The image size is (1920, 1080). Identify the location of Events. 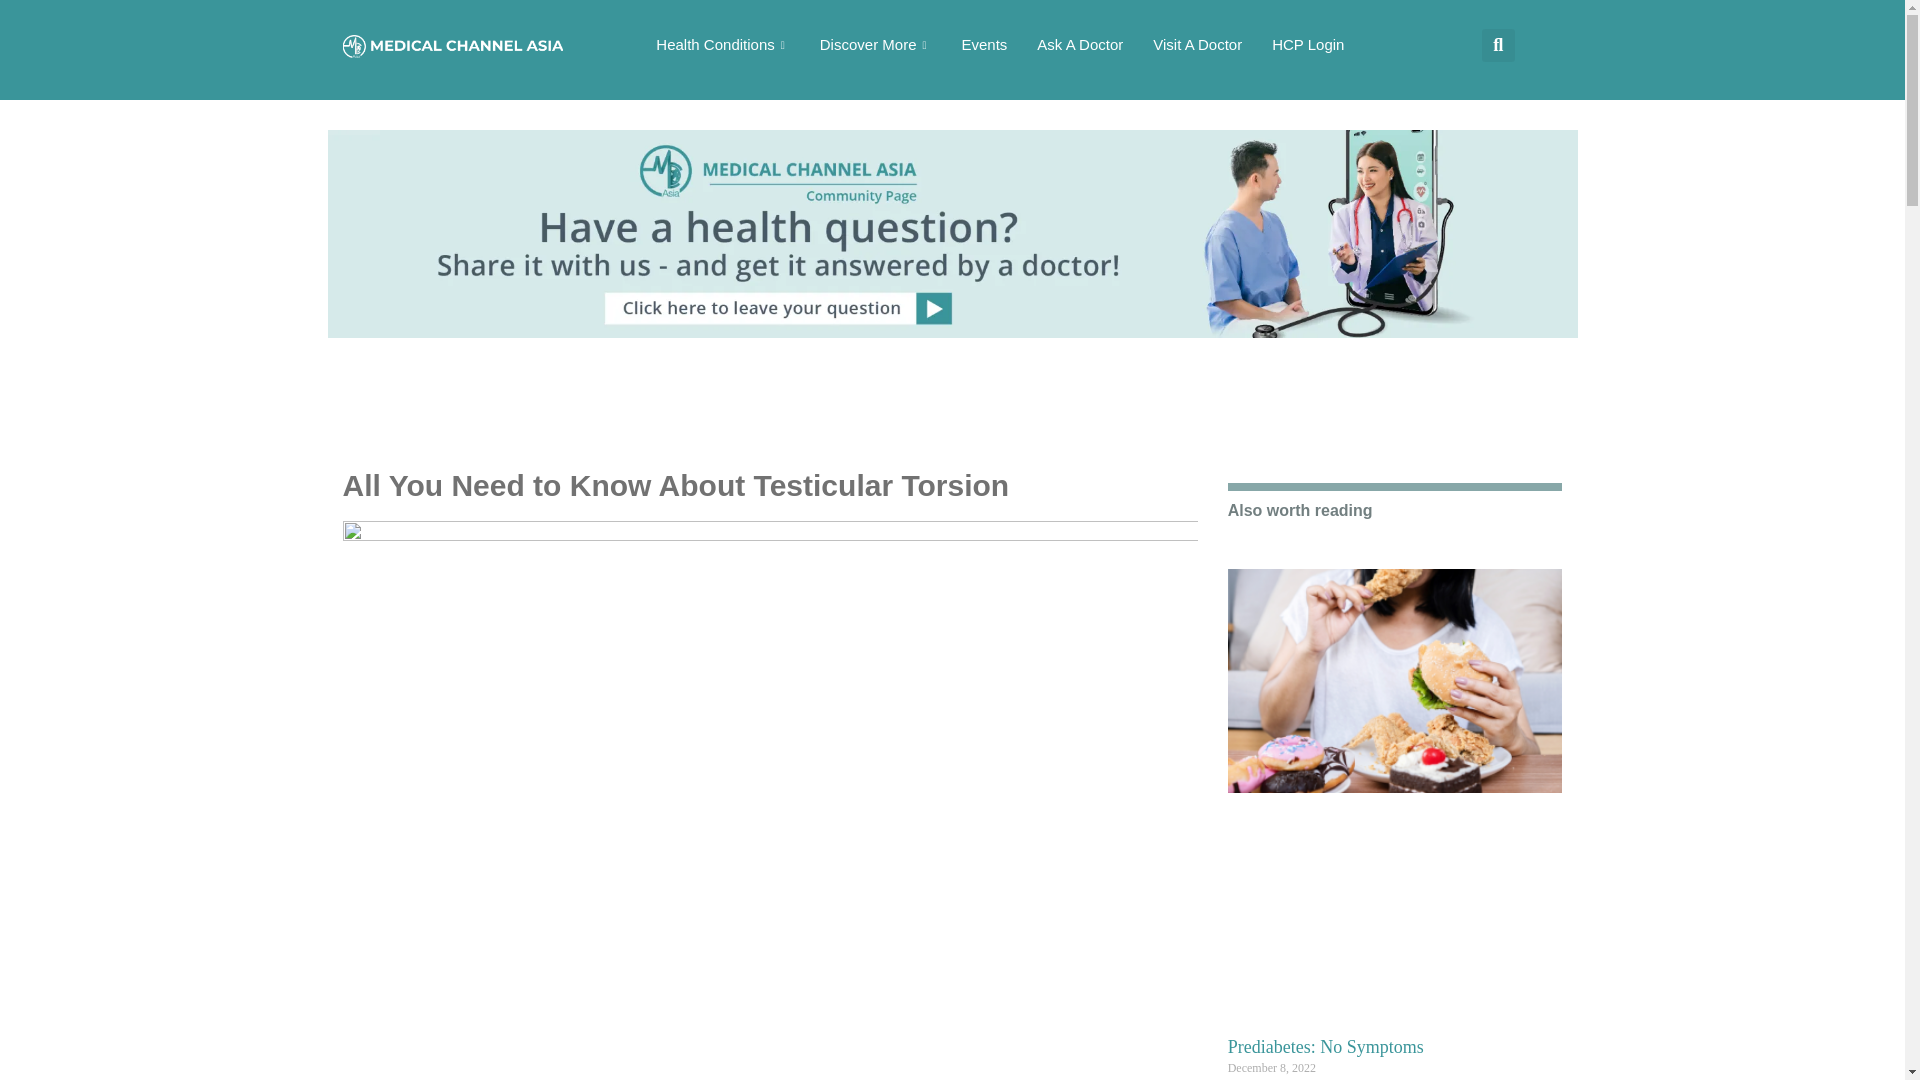
(984, 44).